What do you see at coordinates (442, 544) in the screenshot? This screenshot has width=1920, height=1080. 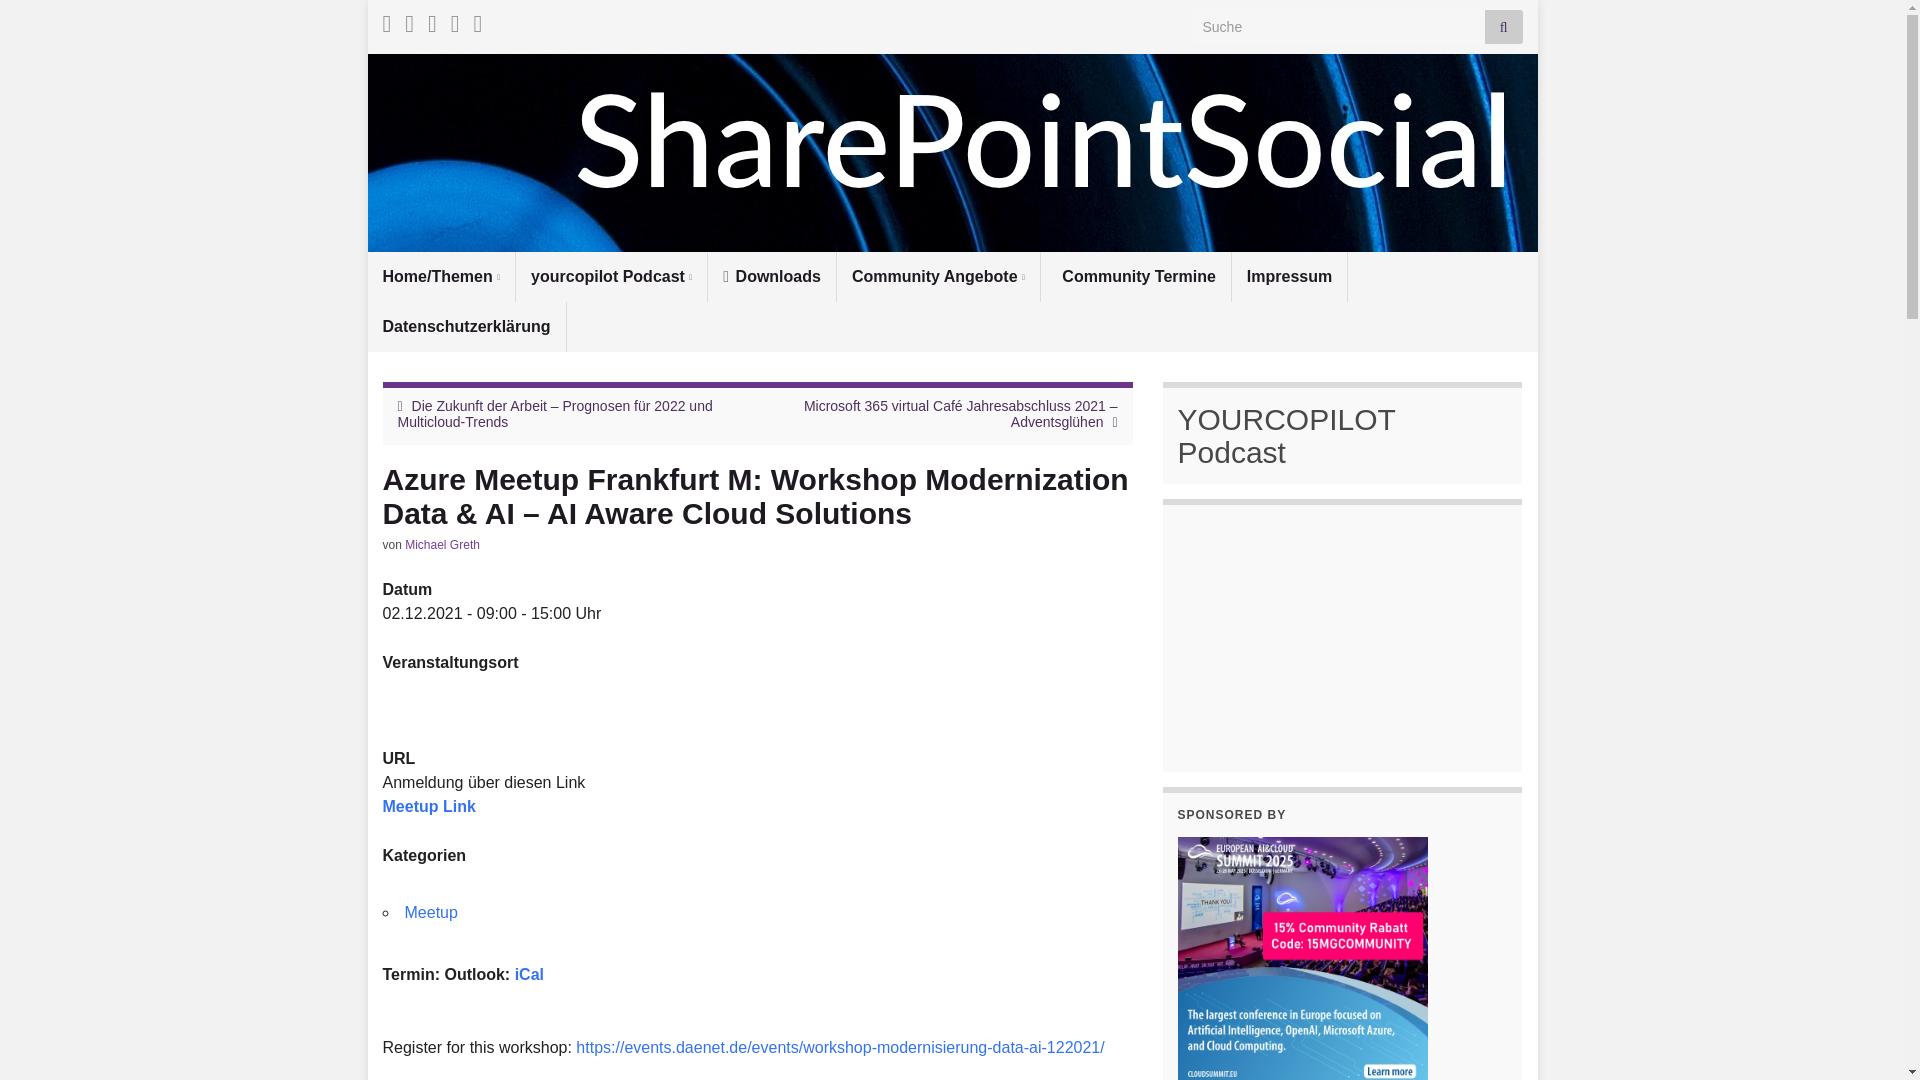 I see `Michael Greth` at bounding box center [442, 544].